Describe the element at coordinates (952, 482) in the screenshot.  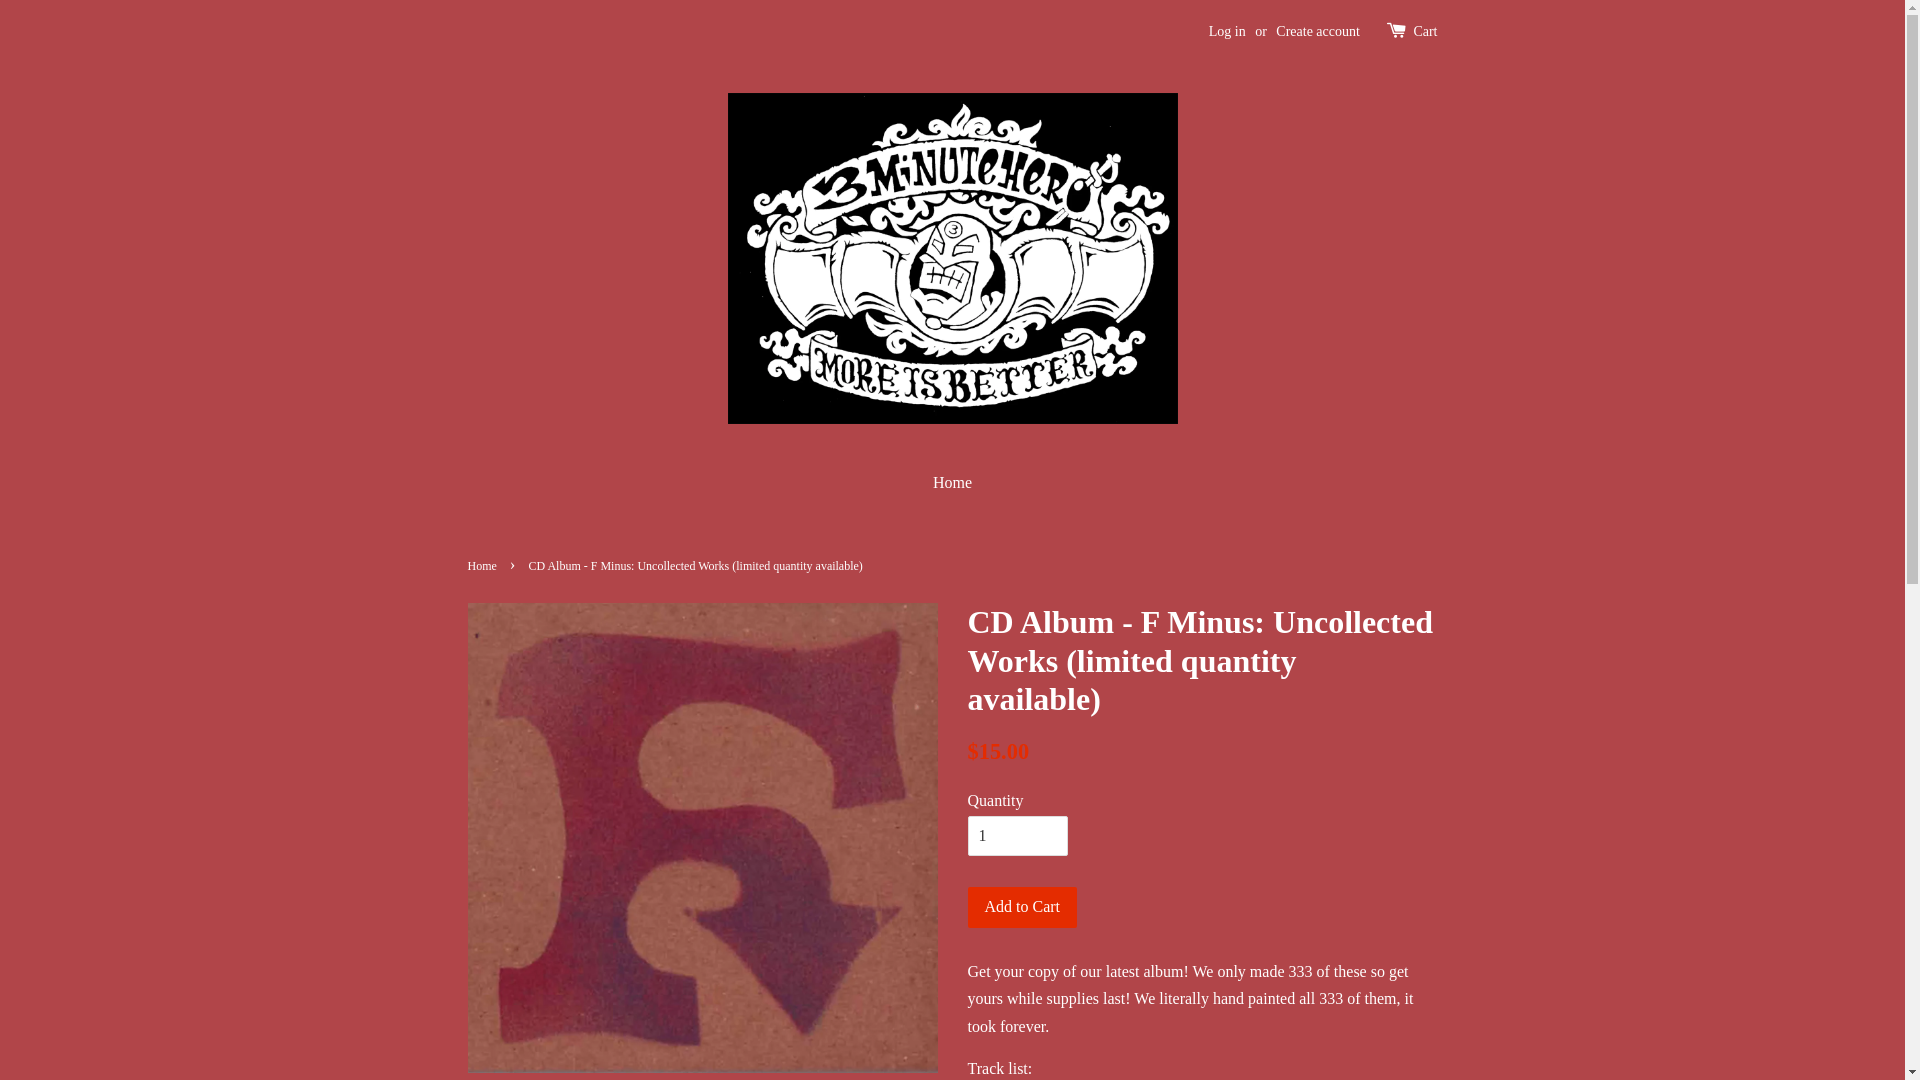
I see `Home` at that location.